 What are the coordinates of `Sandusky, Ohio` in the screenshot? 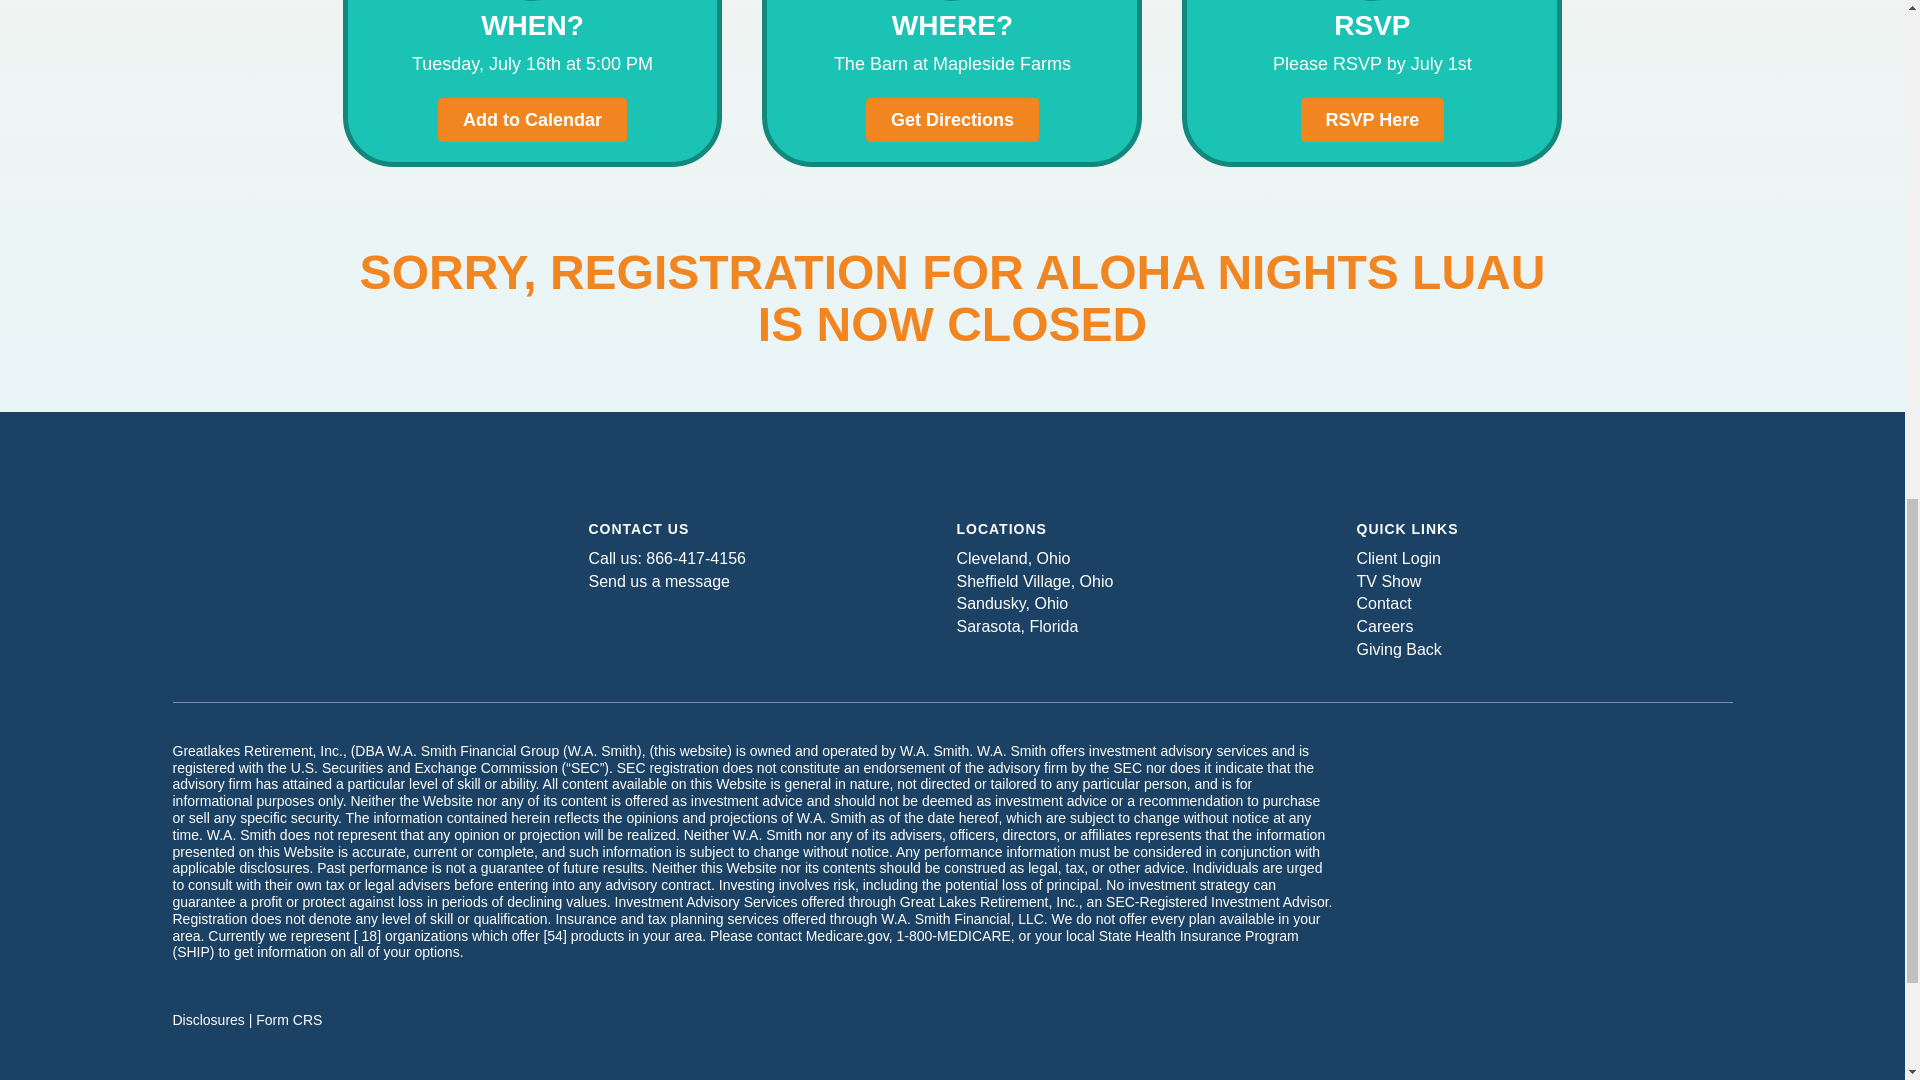 It's located at (1012, 604).